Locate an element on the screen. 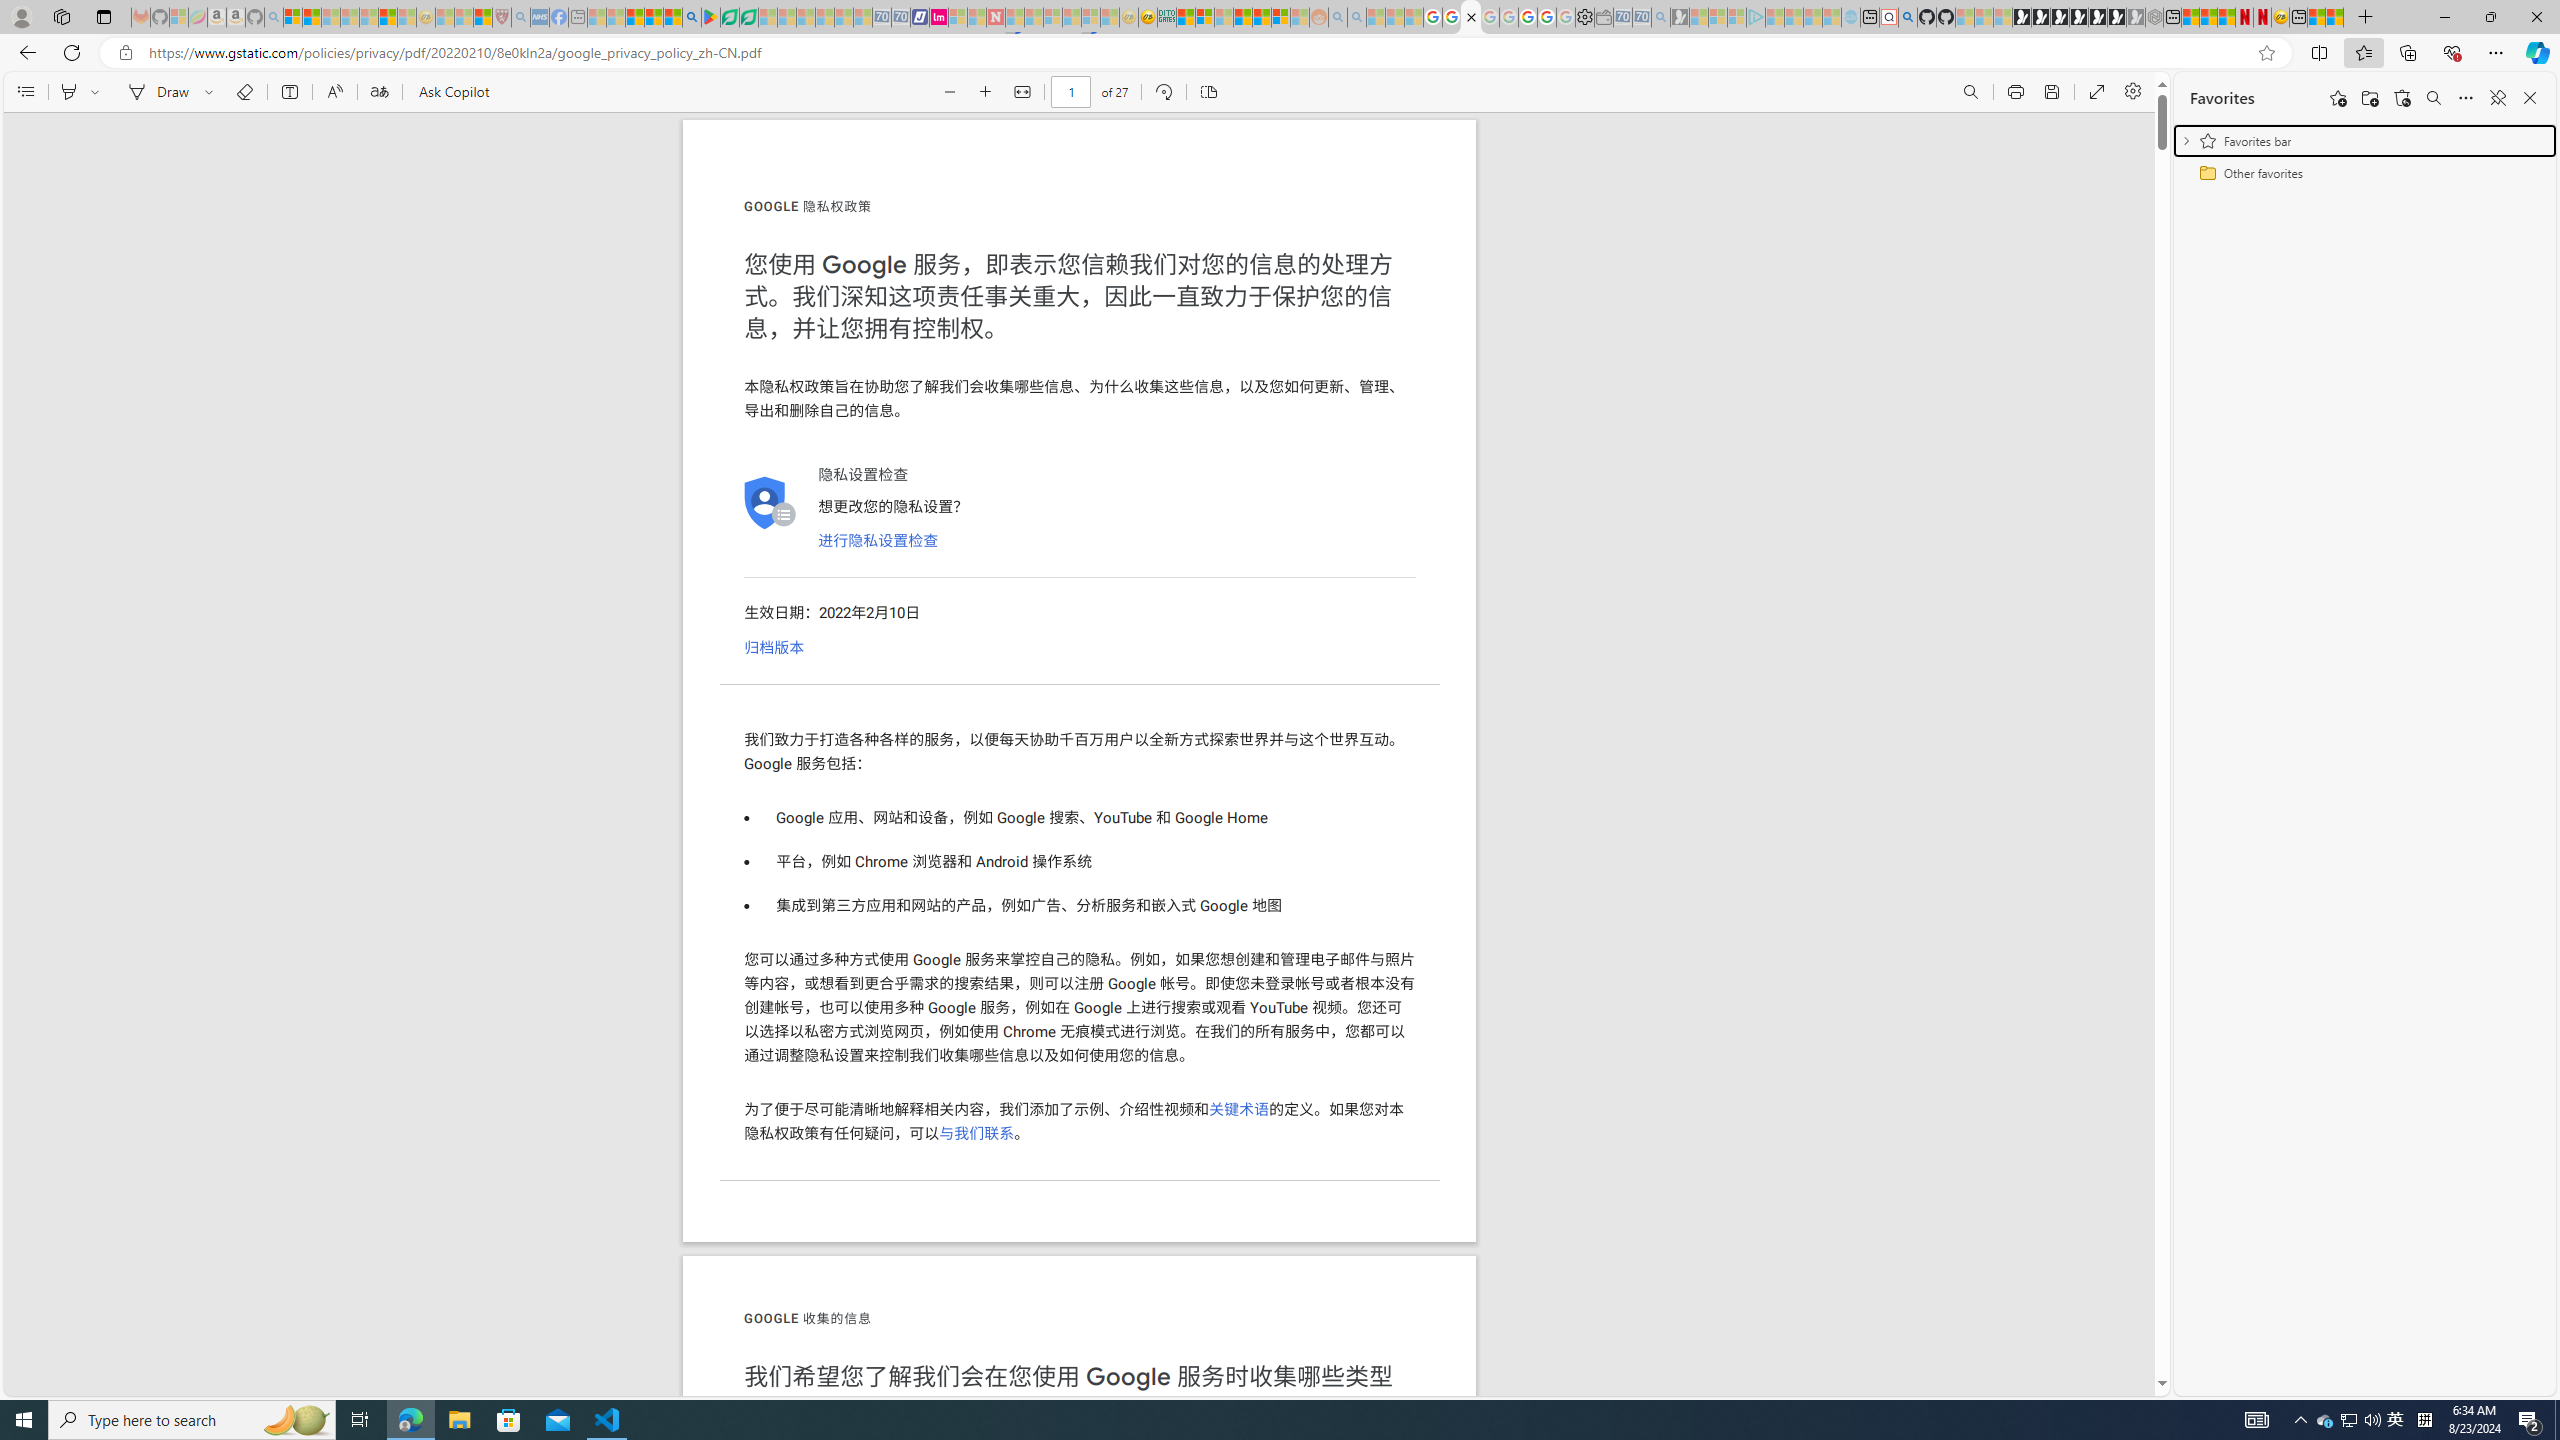  Add folder is located at coordinates (2369, 98).